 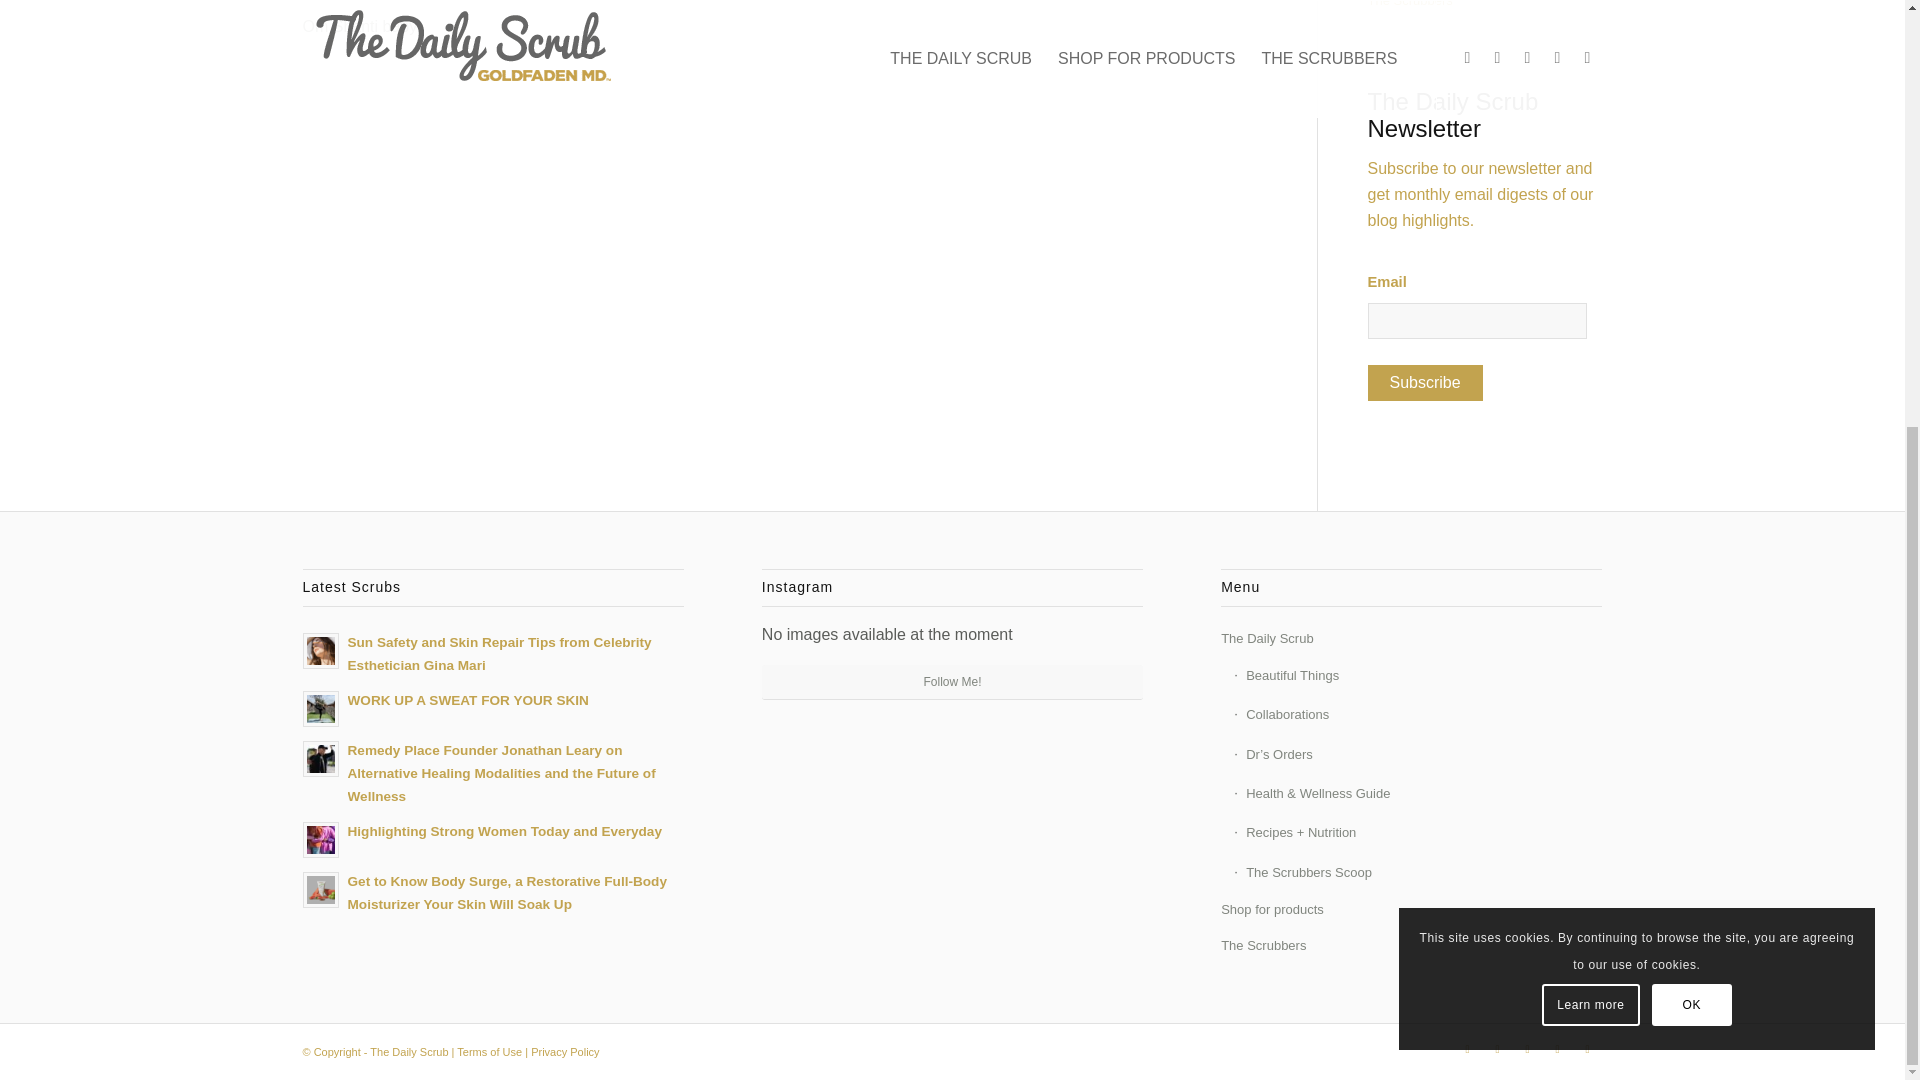 I want to click on The Scrubbers, so click(x=1485, y=10).